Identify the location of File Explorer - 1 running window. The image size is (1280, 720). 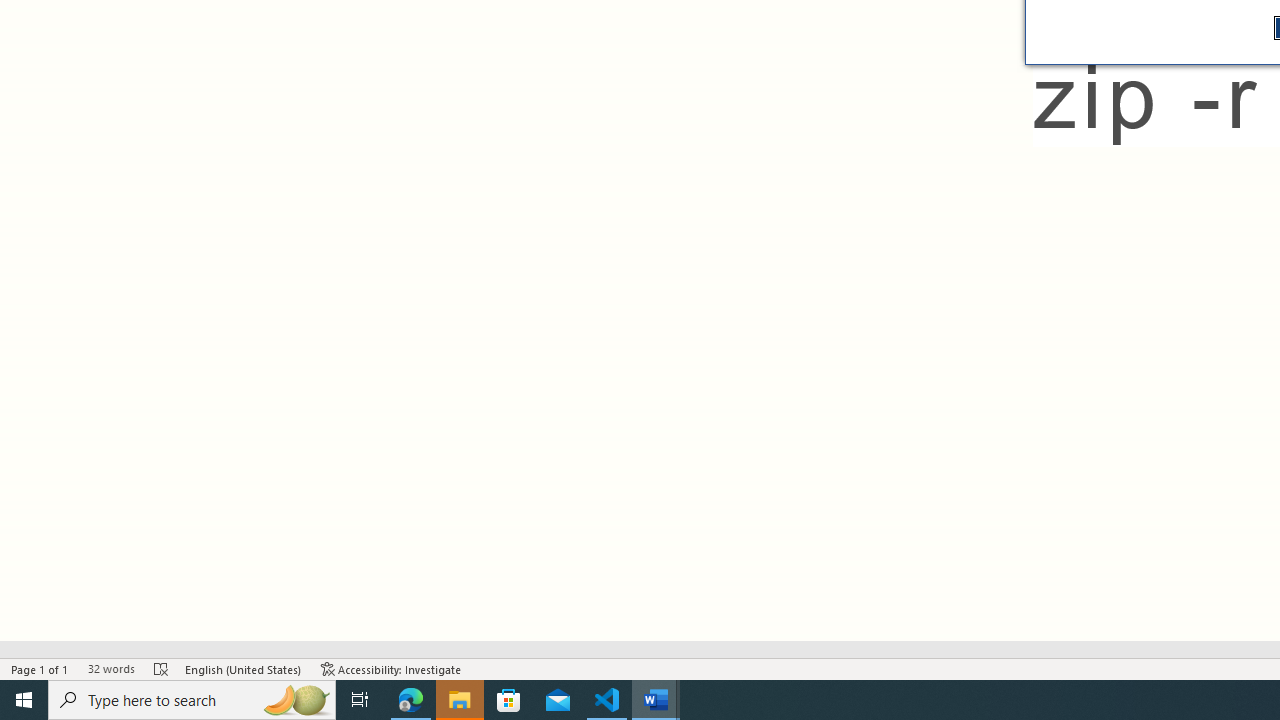
(460, 700).